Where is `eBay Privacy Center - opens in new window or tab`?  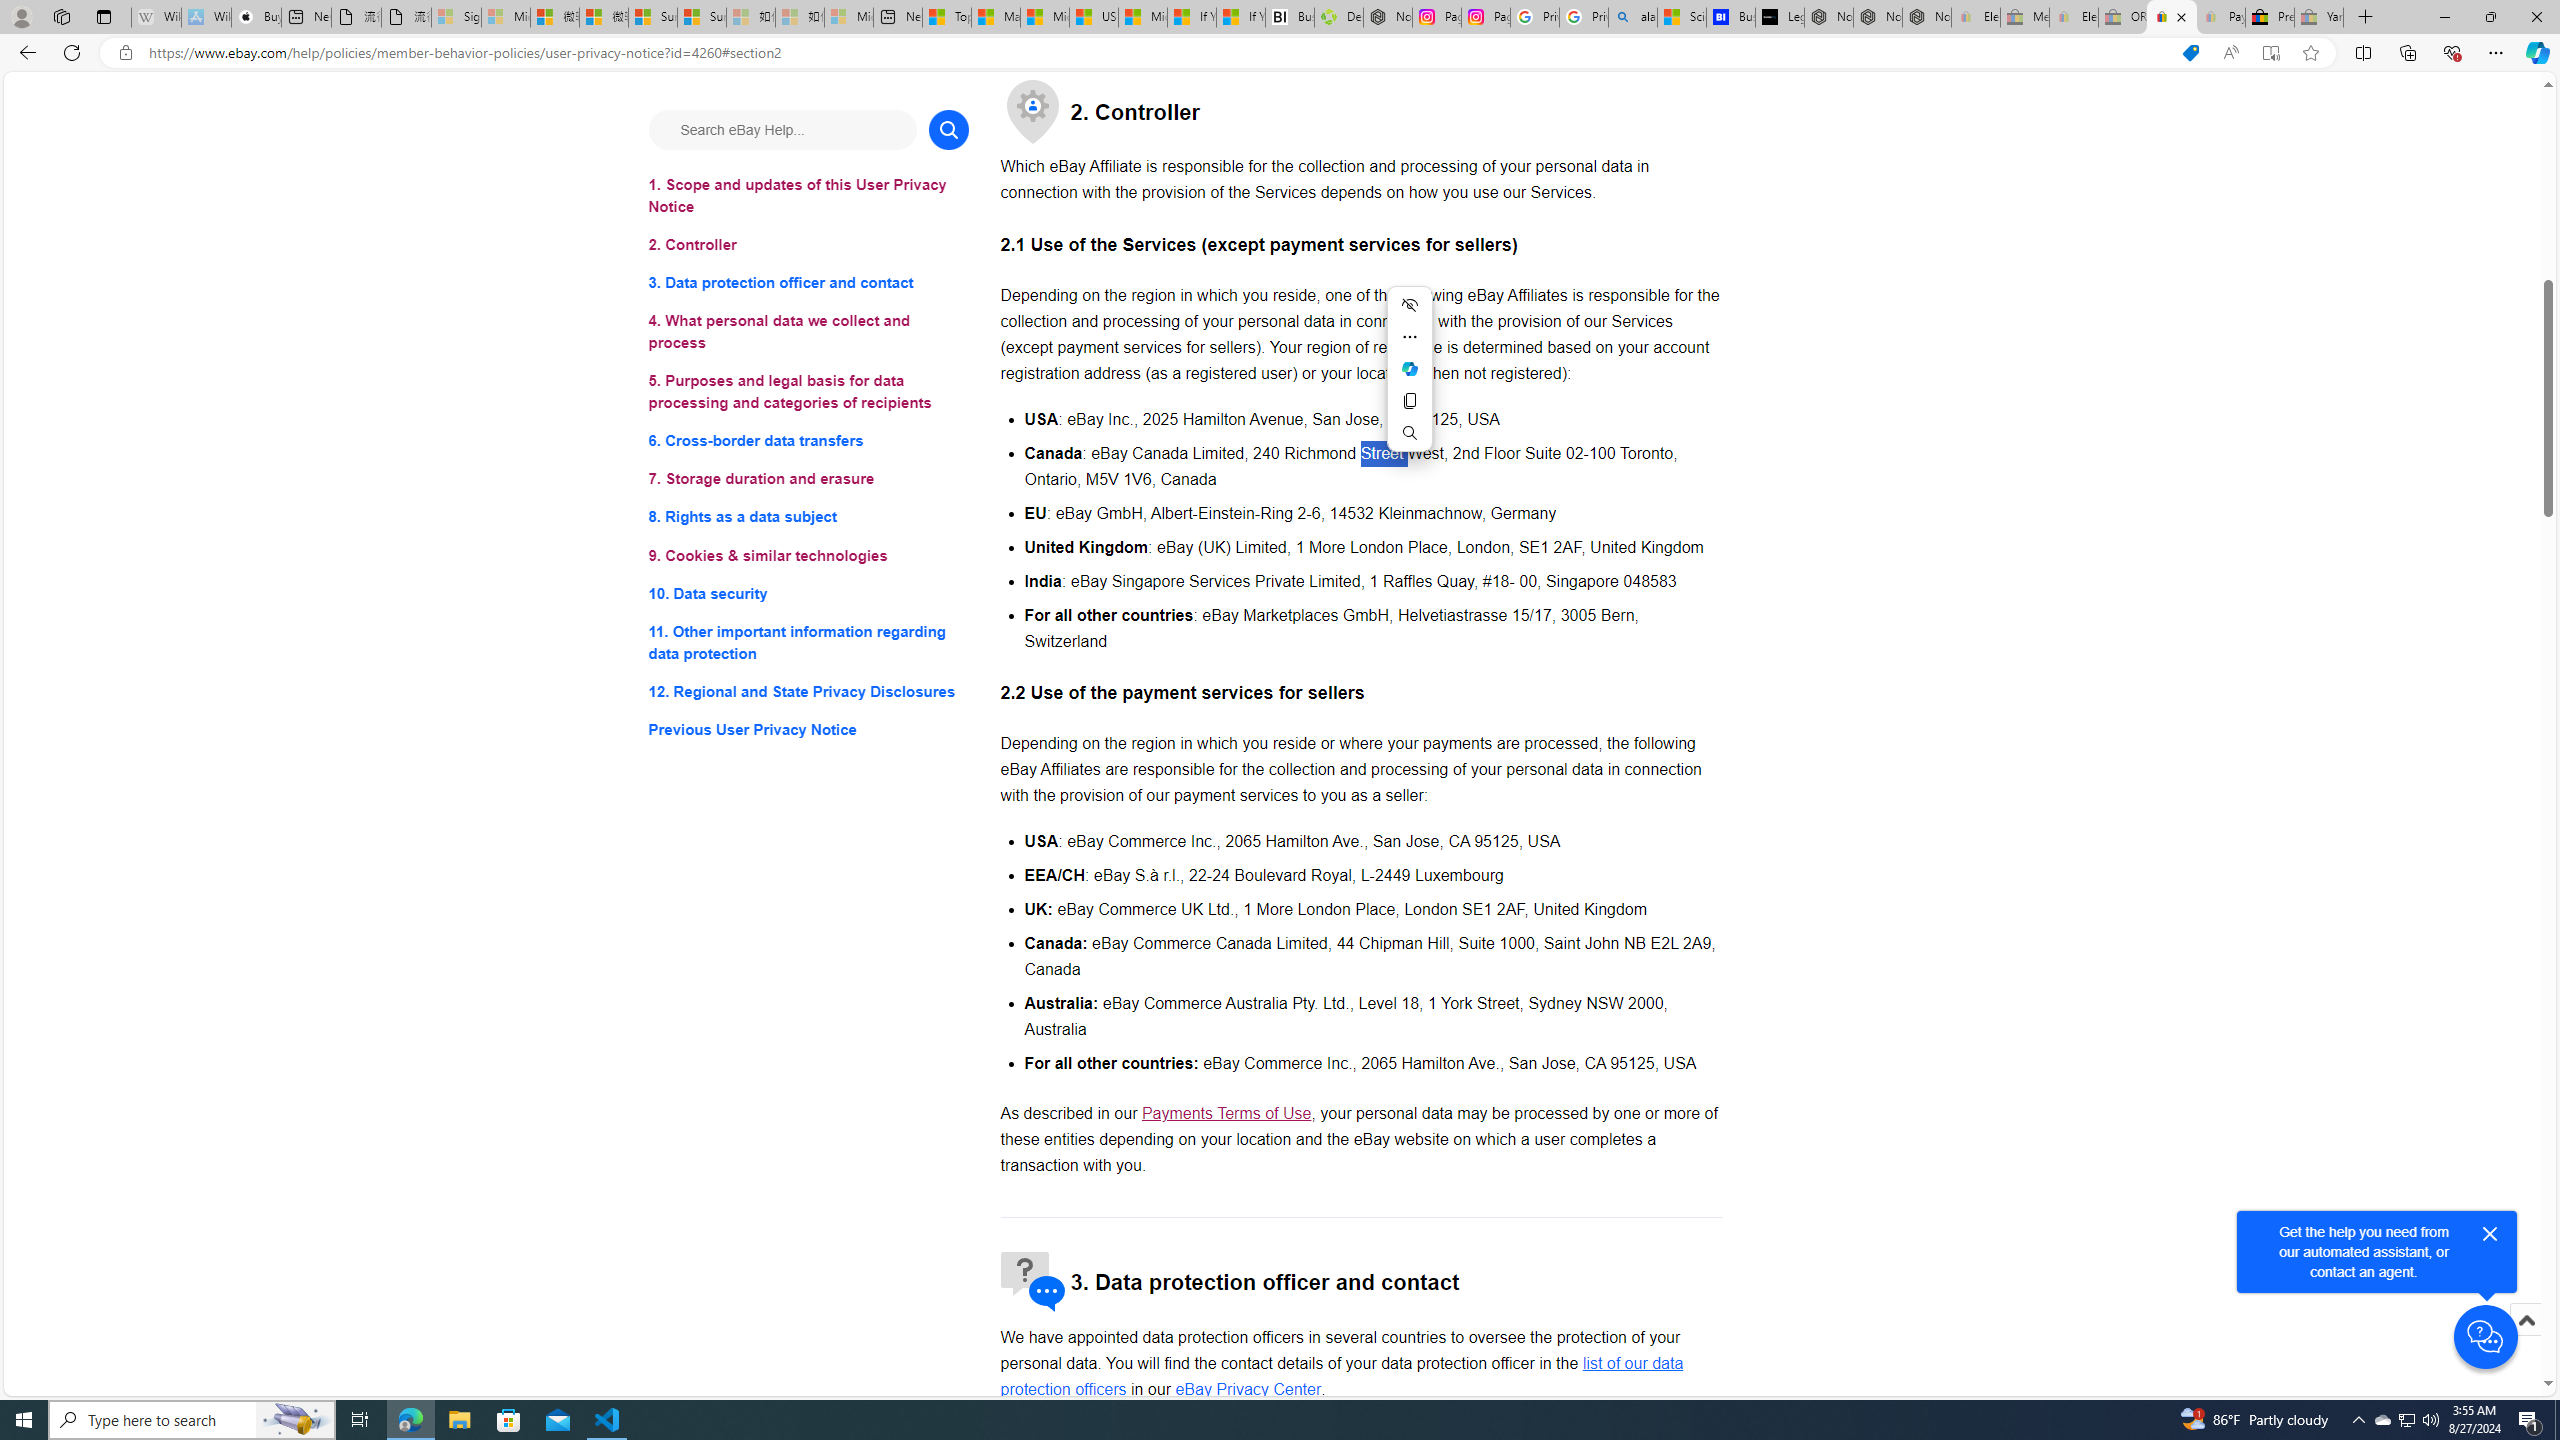 eBay Privacy Center - opens in new window or tab is located at coordinates (1248, 1388).